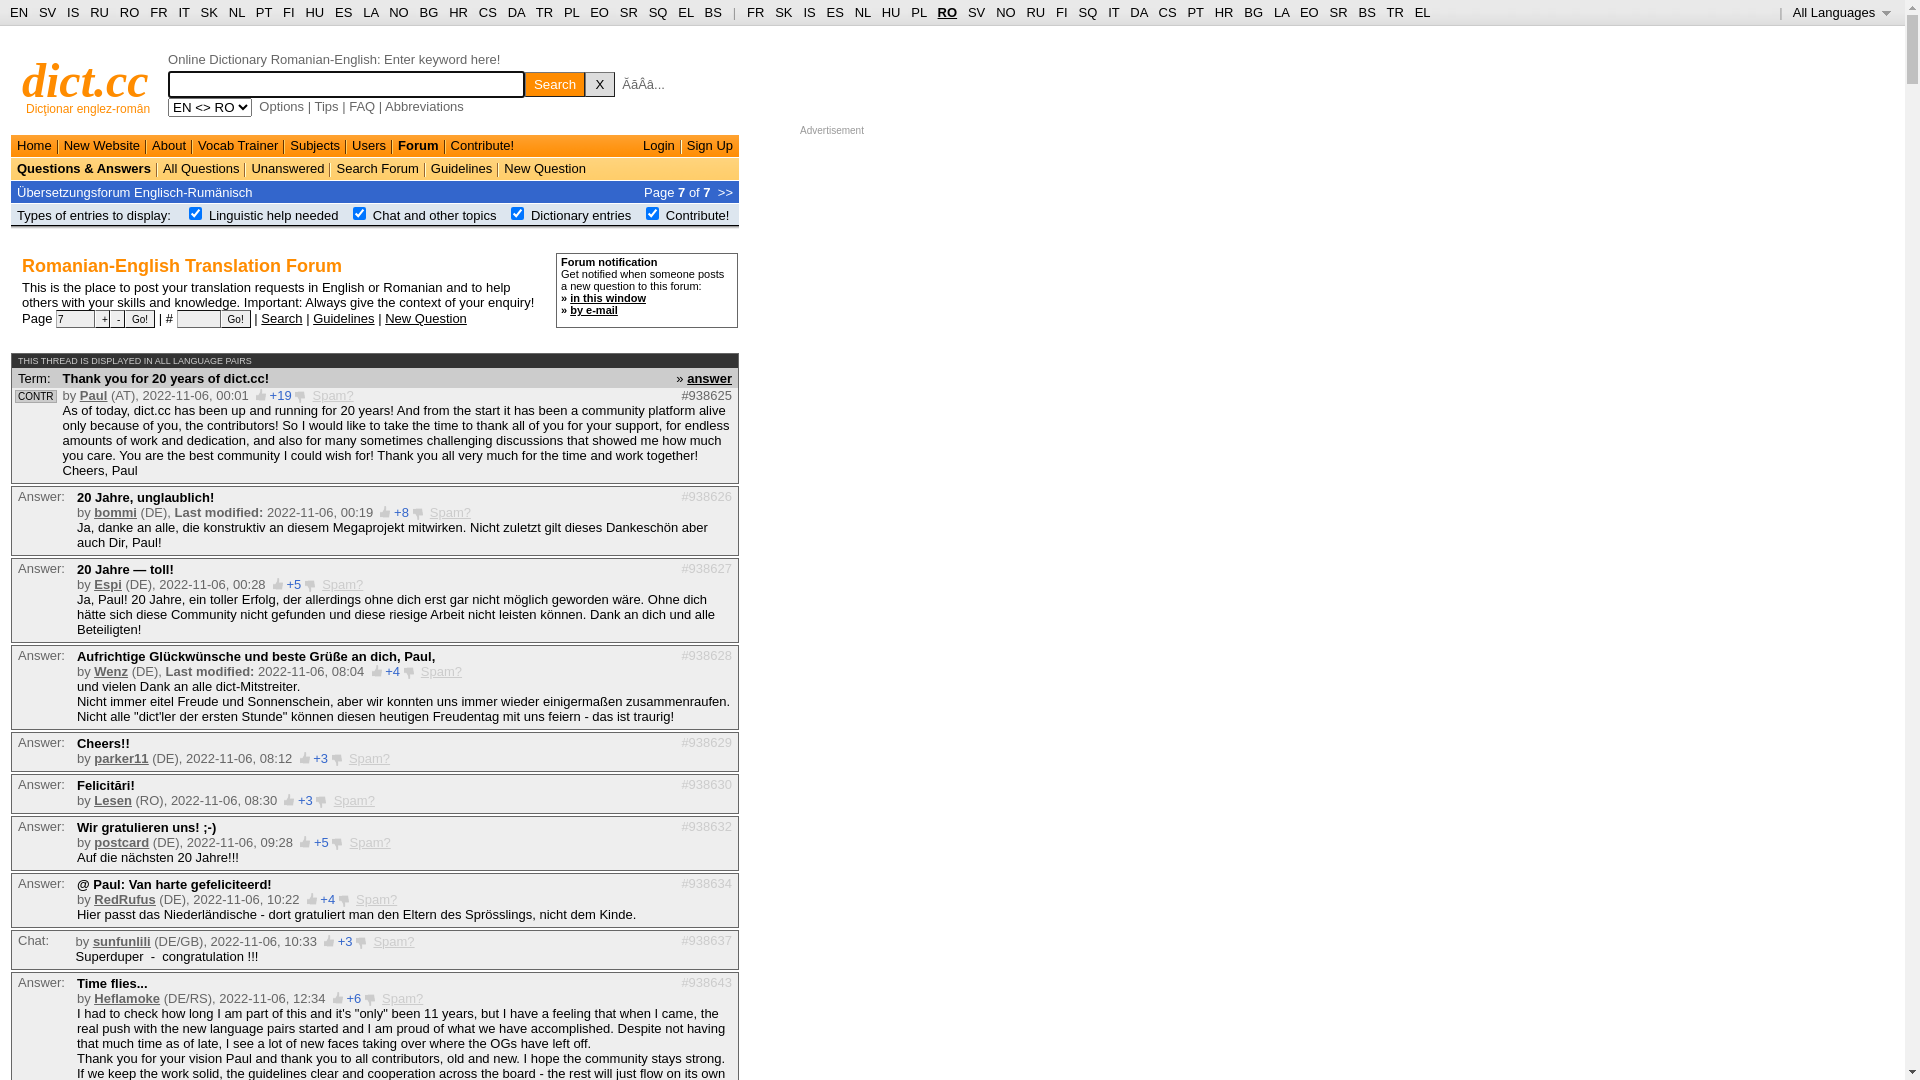 The height and width of the screenshot is (1080, 1920). Describe the element at coordinates (264, 12) in the screenshot. I see `PT` at that location.